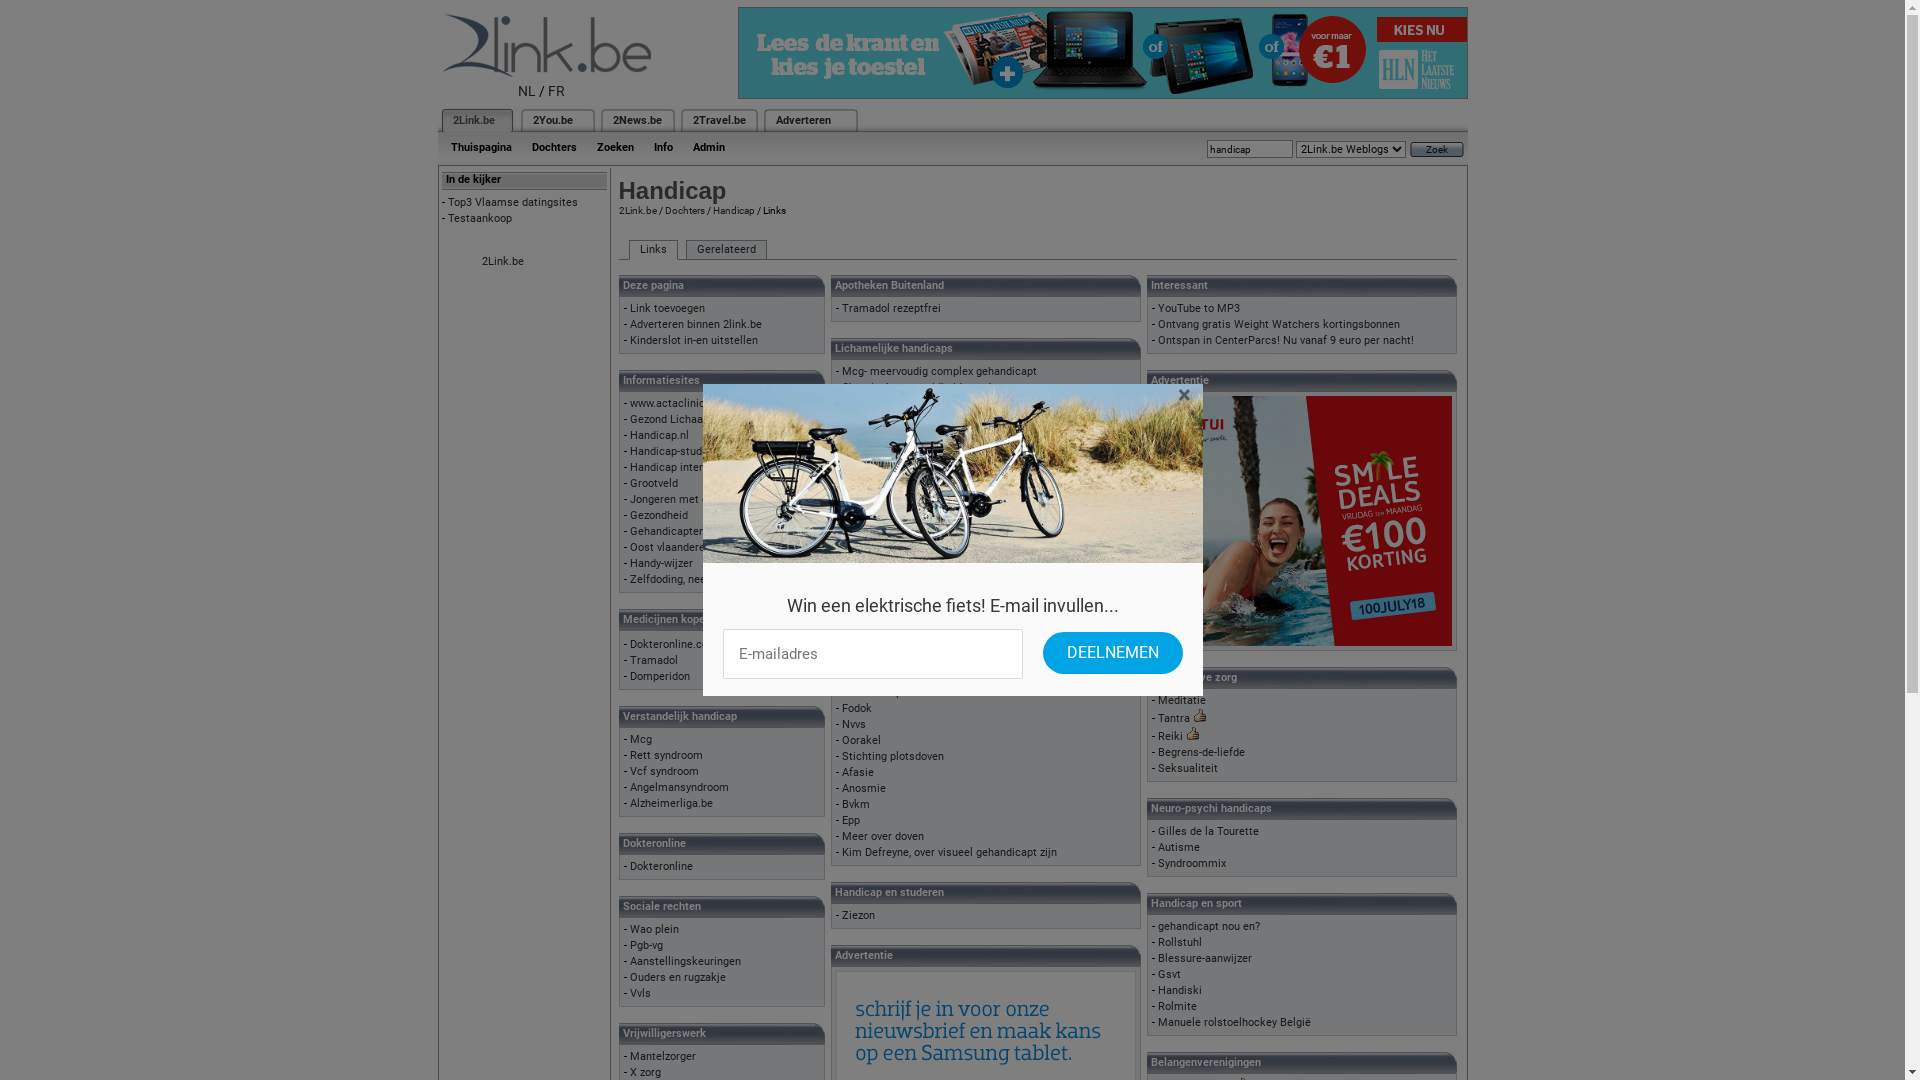 The width and height of the screenshot is (1920, 1080). I want to click on Pierre Robin, so click(872, 404).